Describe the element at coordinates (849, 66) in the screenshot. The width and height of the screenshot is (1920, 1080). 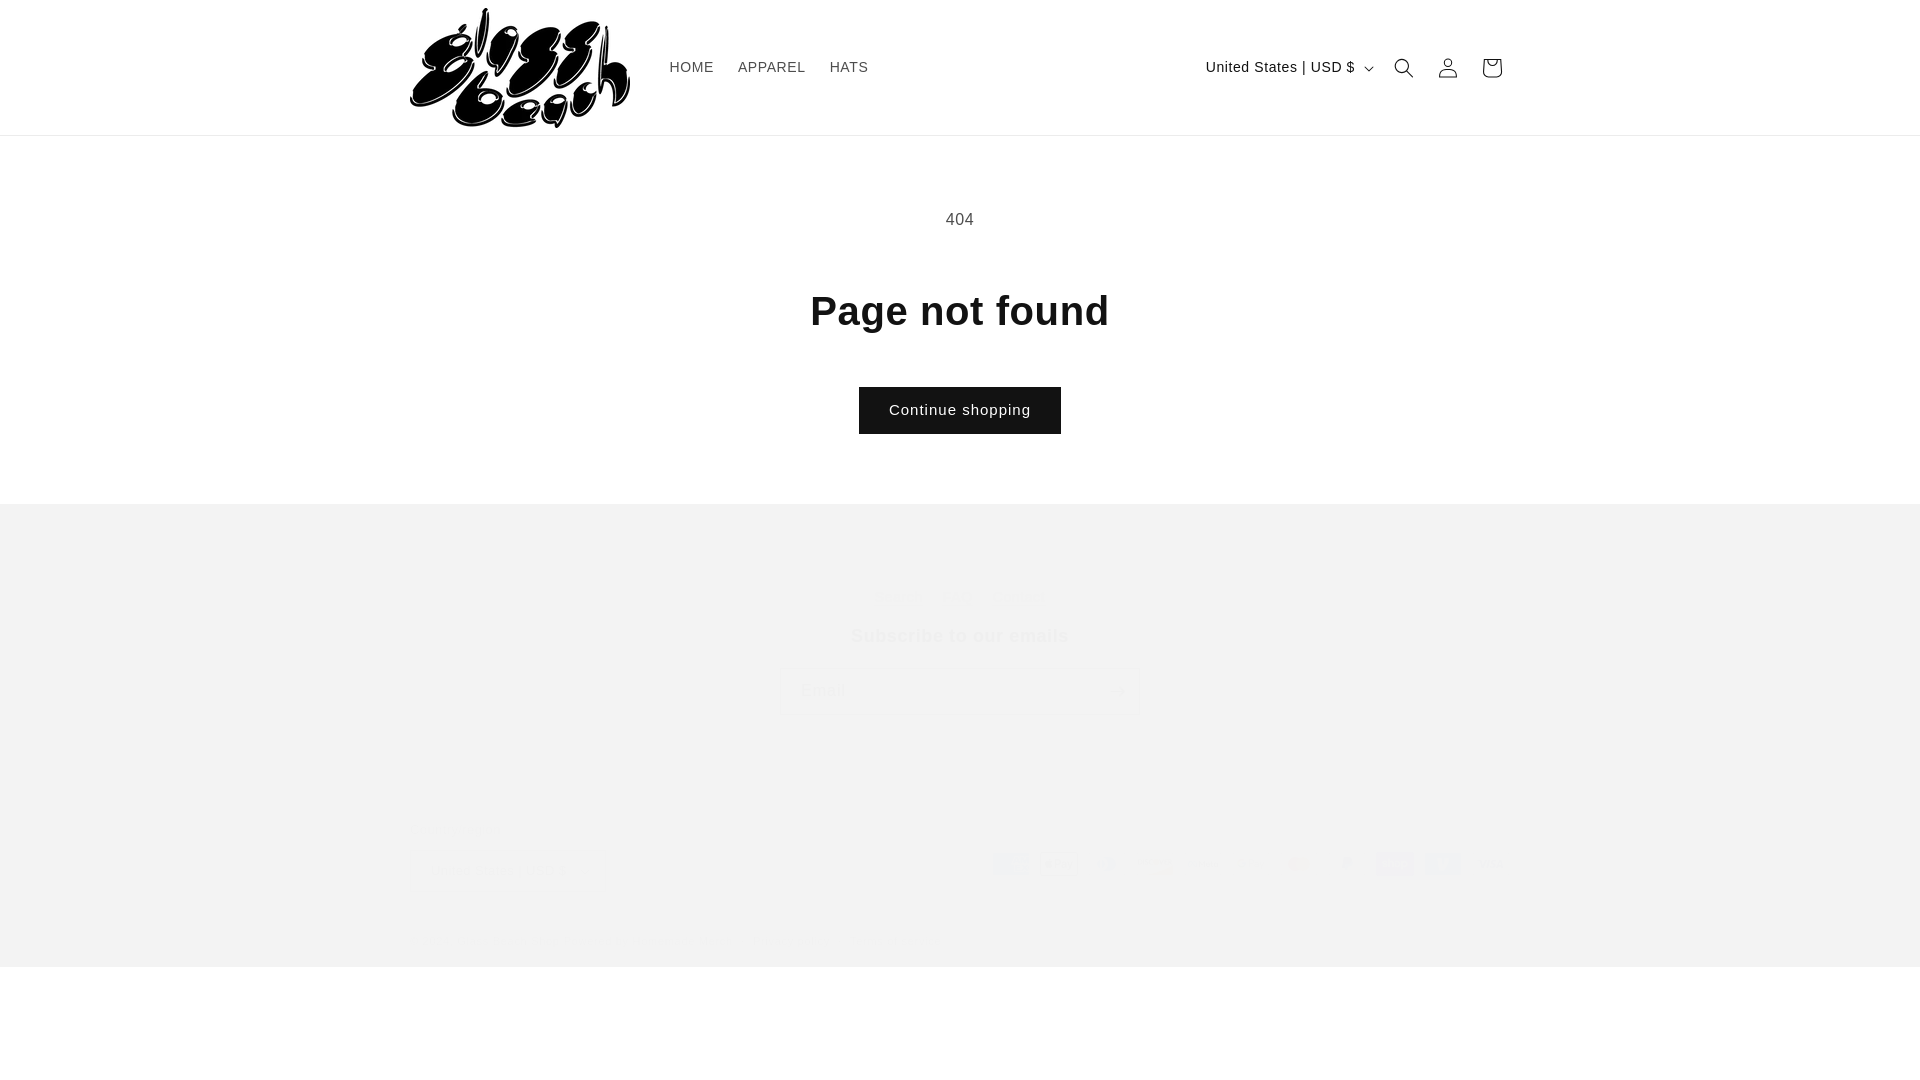
I see `Continue shopping` at that location.